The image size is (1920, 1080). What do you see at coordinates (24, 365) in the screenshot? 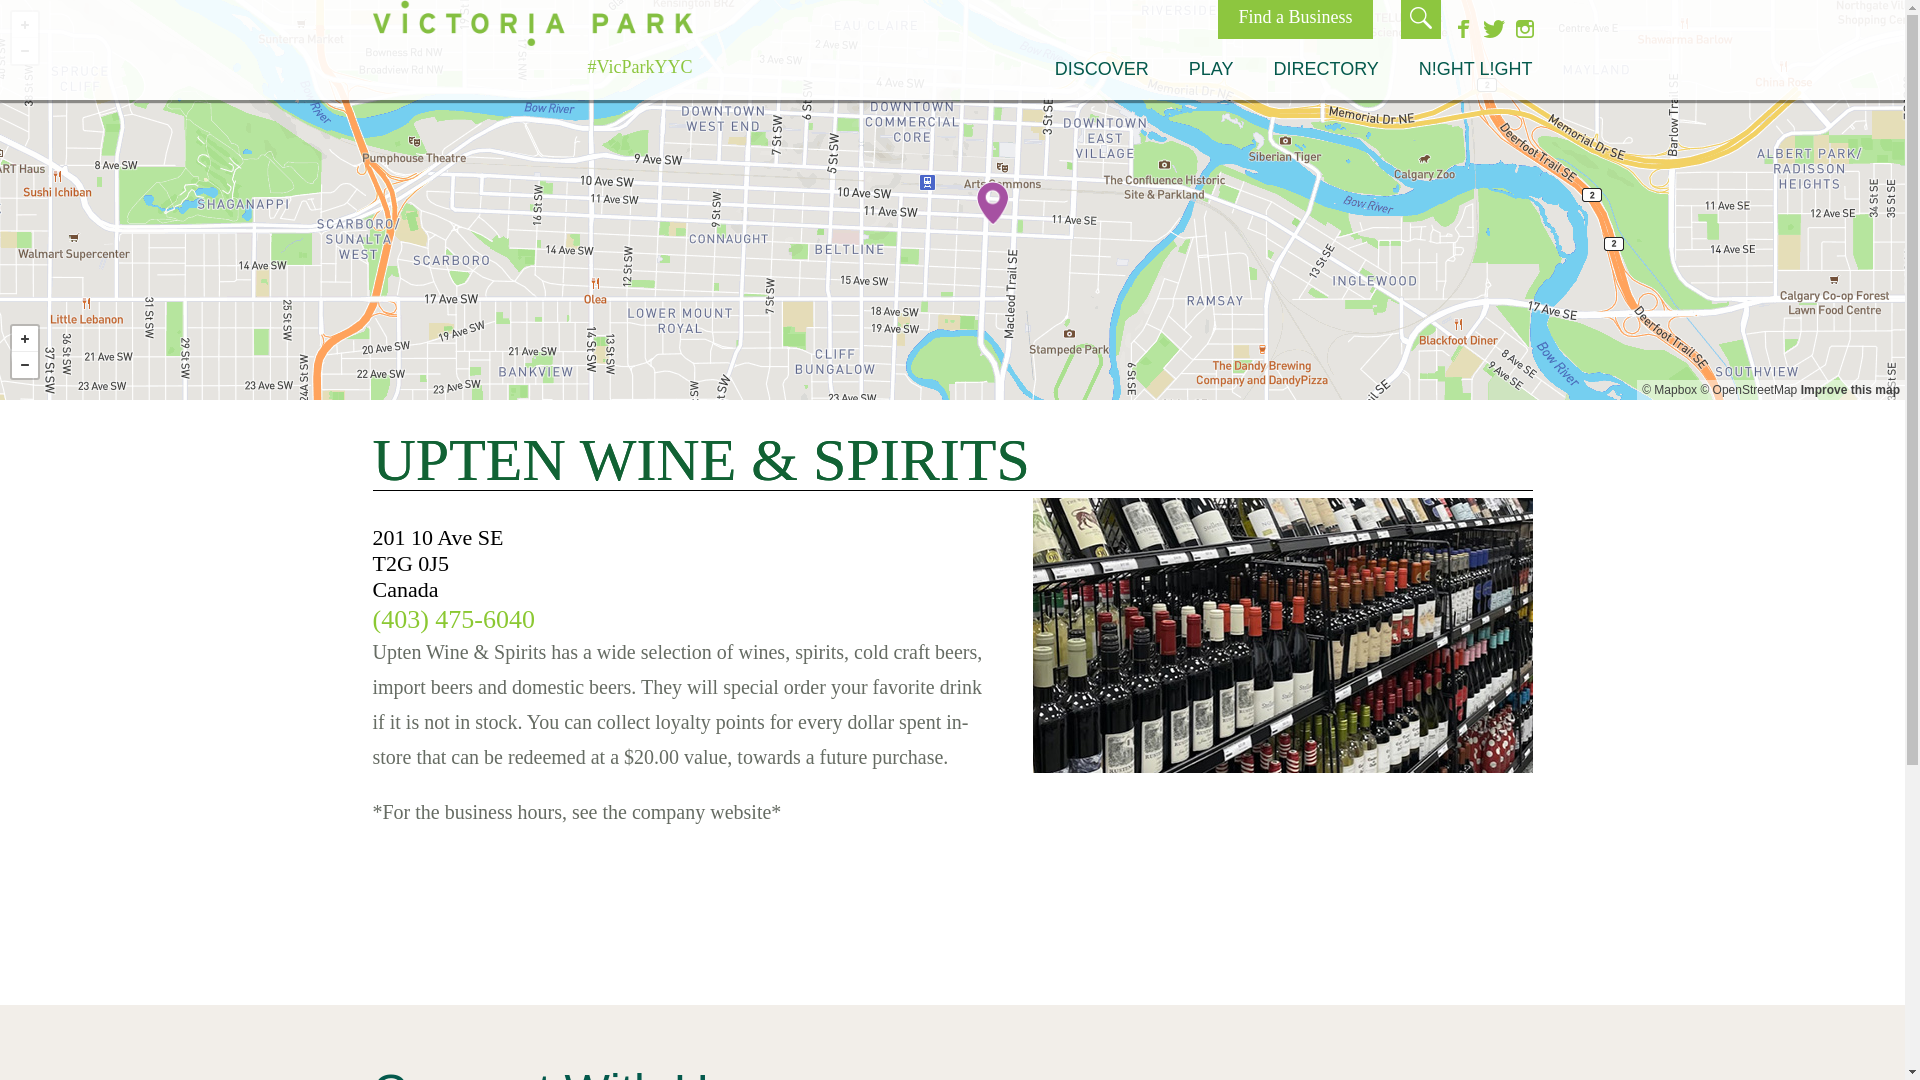
I see `Zoom out` at bounding box center [24, 365].